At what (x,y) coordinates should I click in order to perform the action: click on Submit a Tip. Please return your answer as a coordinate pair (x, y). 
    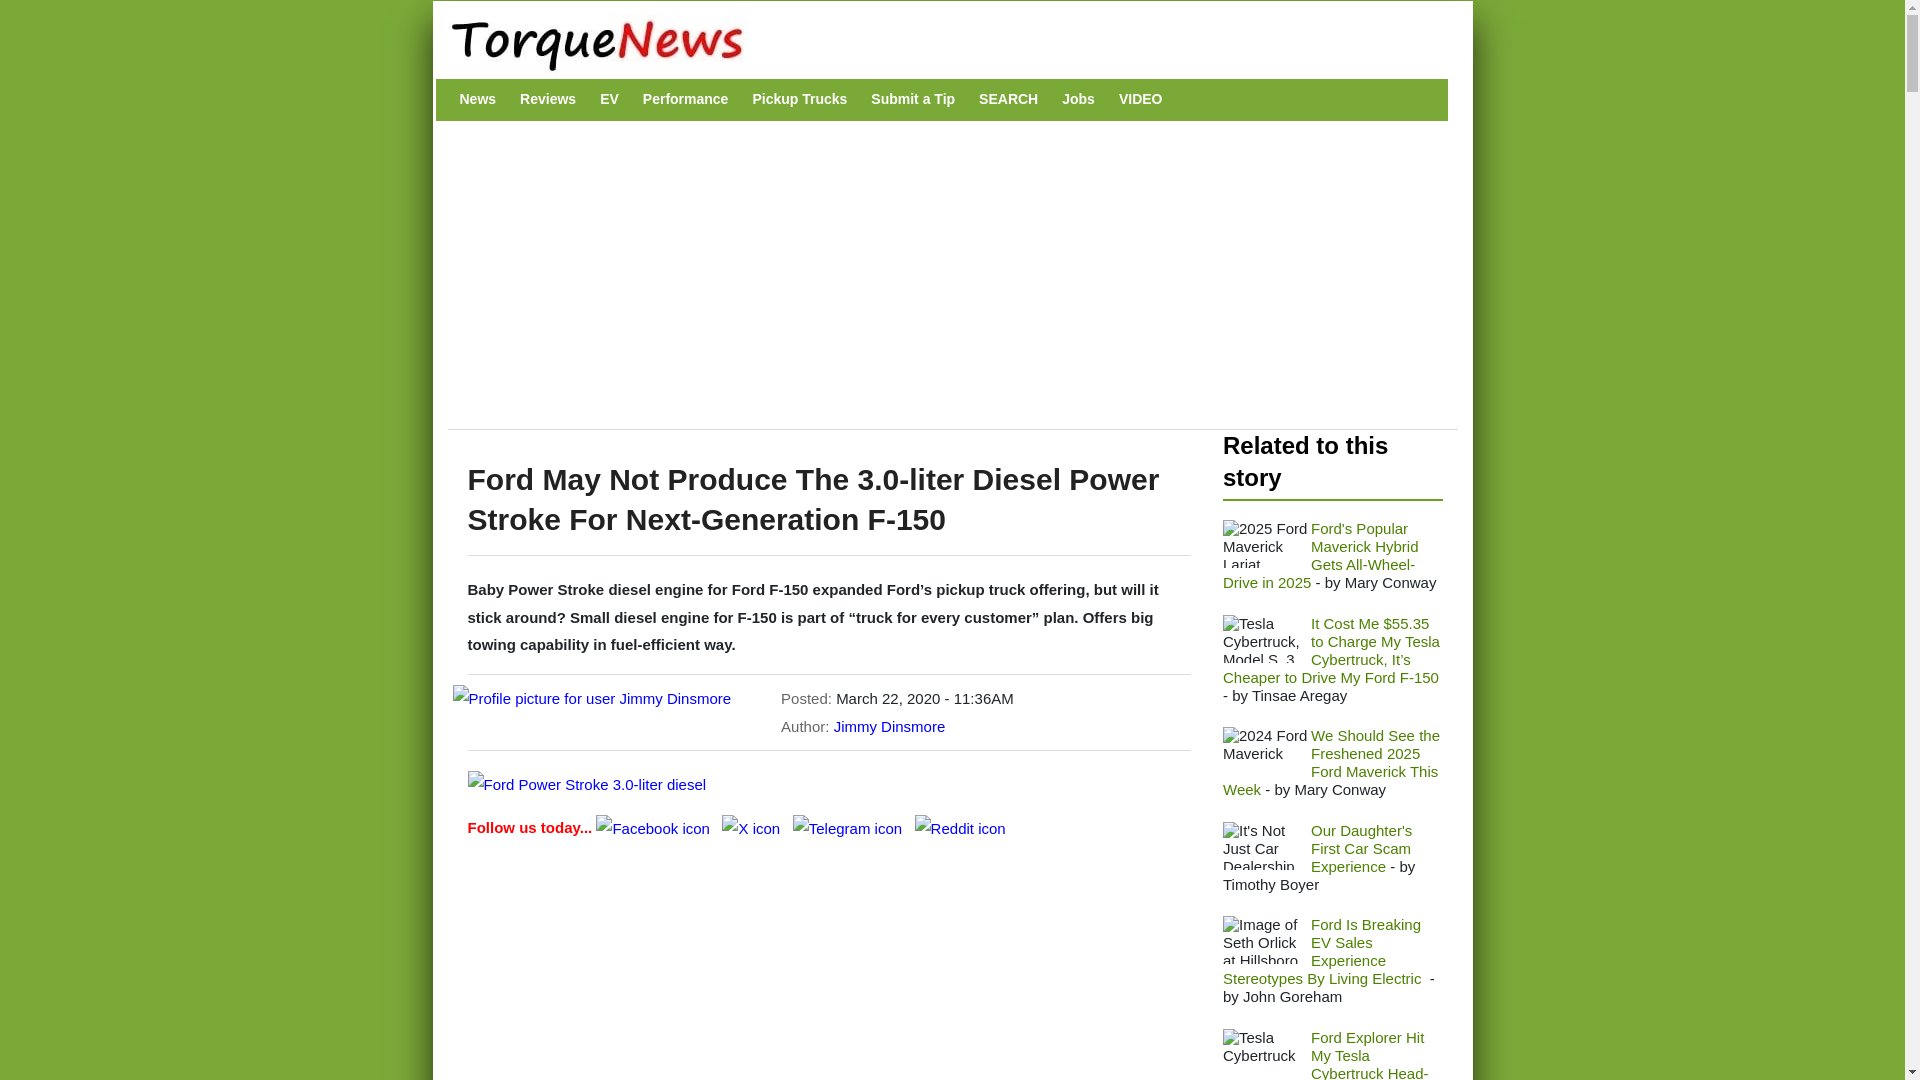
    Looking at the image, I should click on (912, 99).